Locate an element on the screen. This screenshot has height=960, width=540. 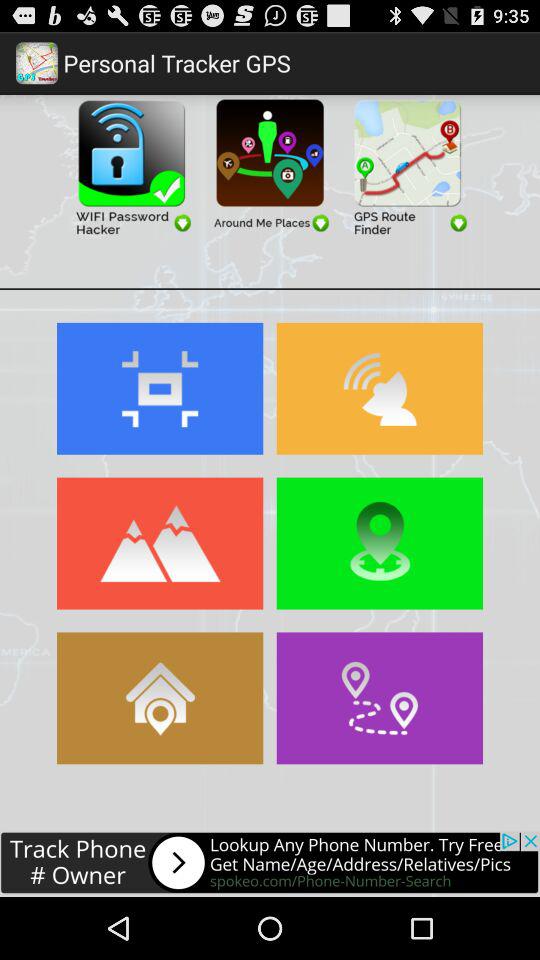
toggle wifi password hacker app is located at coordinates (132, 166).